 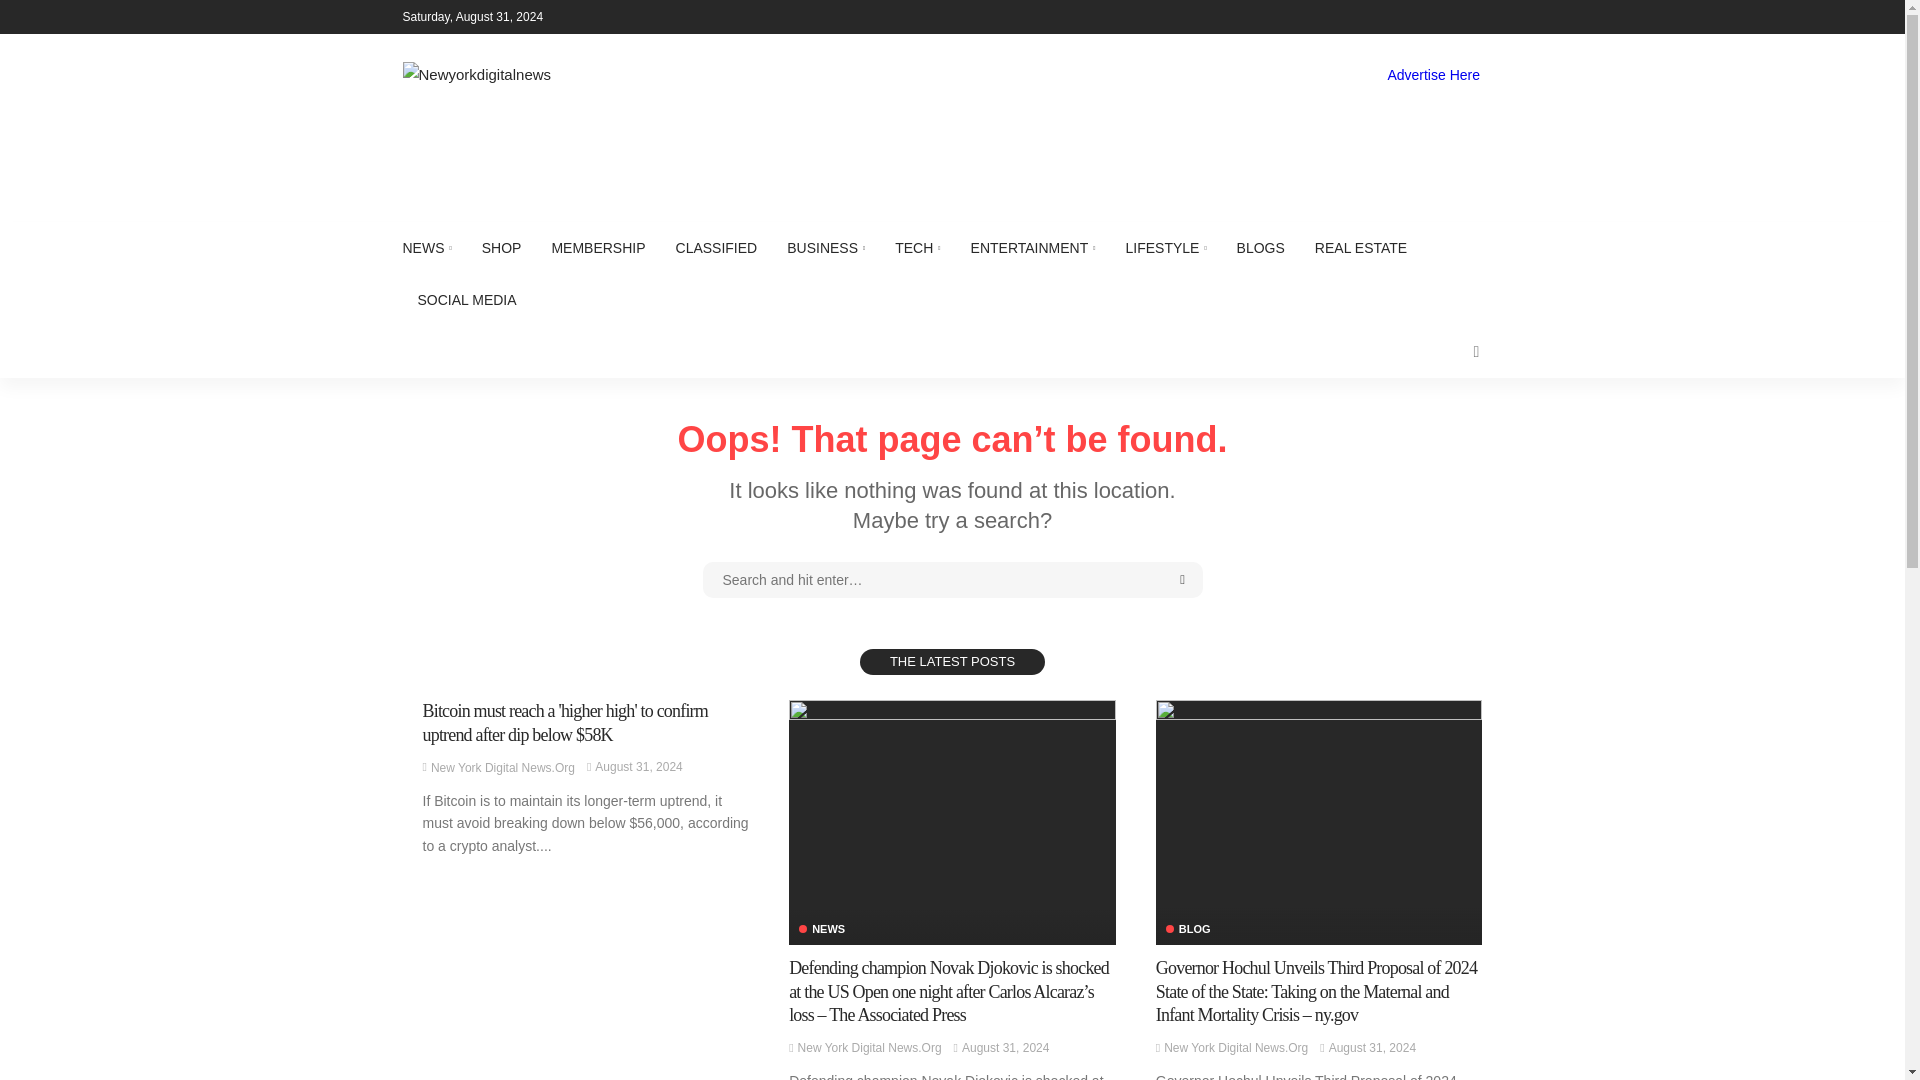 What do you see at coordinates (1475, 352) in the screenshot?
I see `search` at bounding box center [1475, 352].